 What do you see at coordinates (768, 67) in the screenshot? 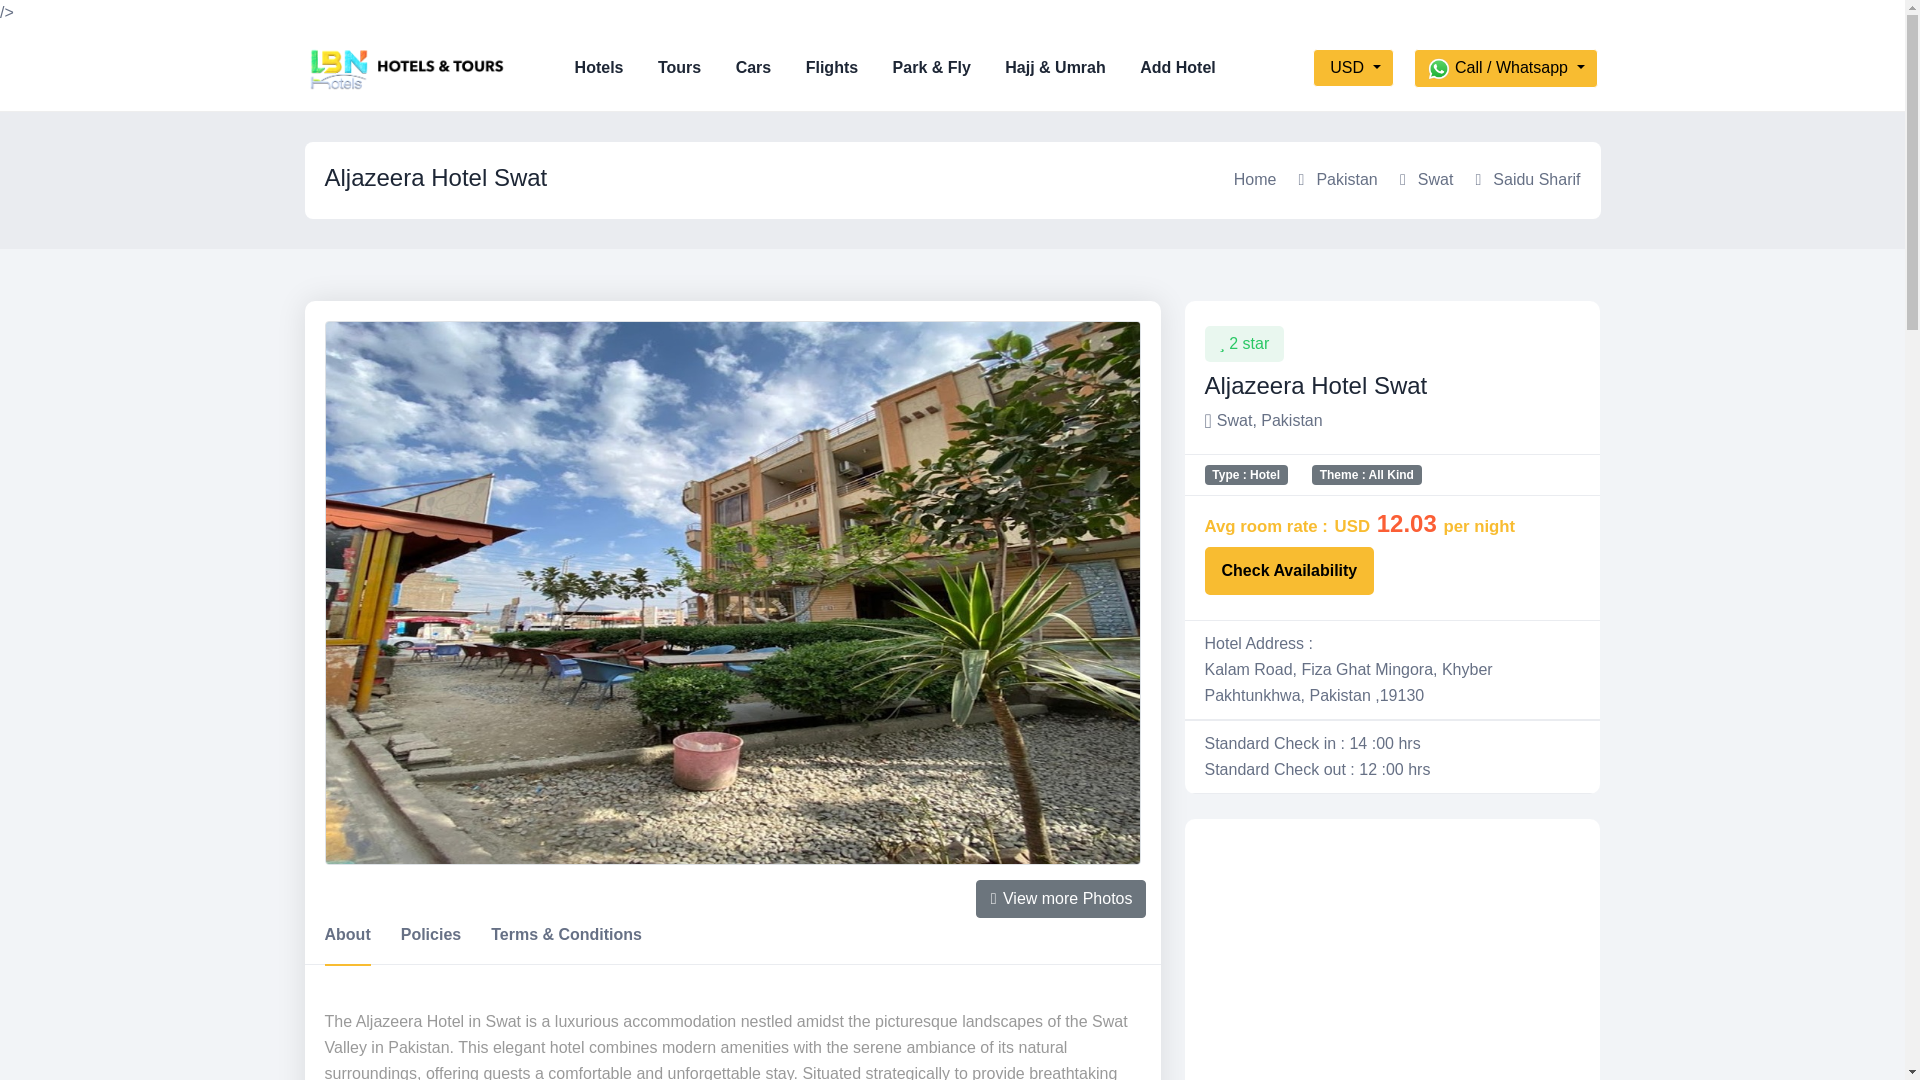
I see `Cars` at bounding box center [768, 67].